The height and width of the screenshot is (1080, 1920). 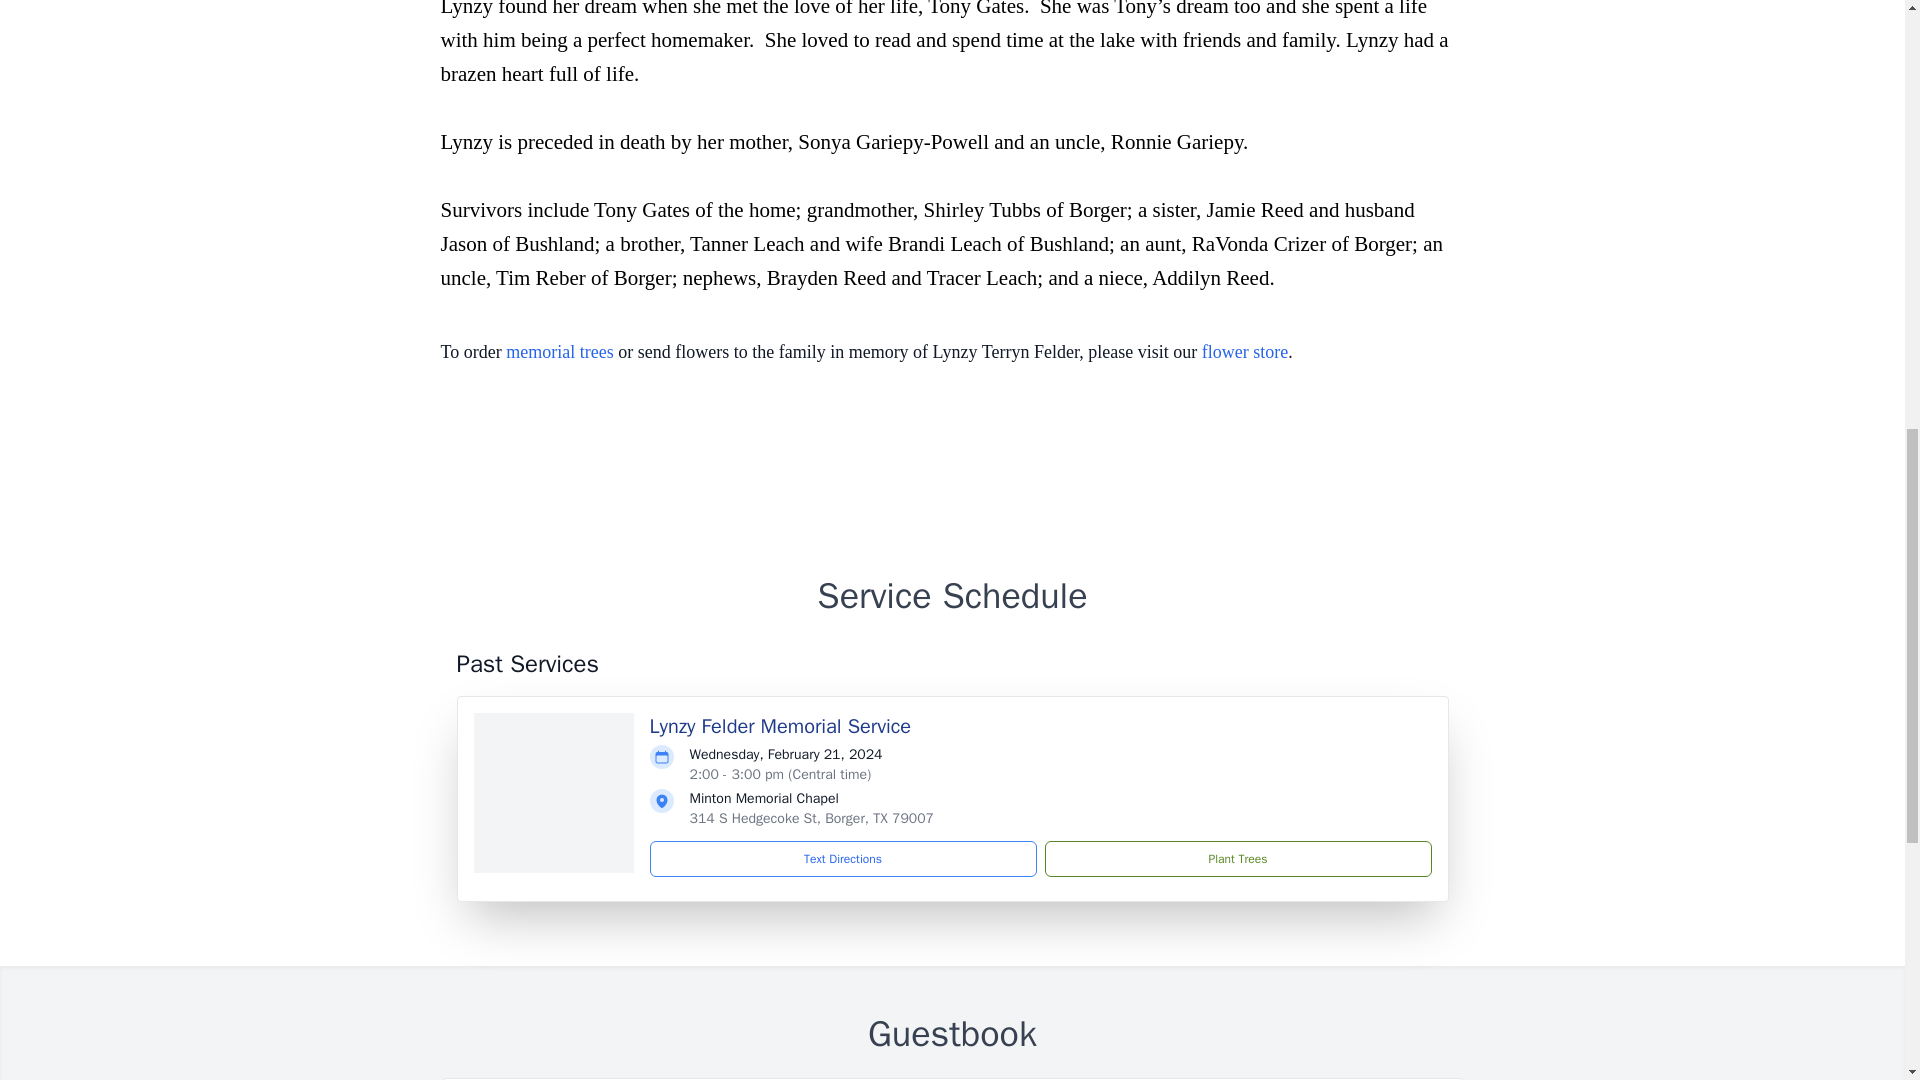 What do you see at coordinates (1244, 352) in the screenshot?
I see `flower store` at bounding box center [1244, 352].